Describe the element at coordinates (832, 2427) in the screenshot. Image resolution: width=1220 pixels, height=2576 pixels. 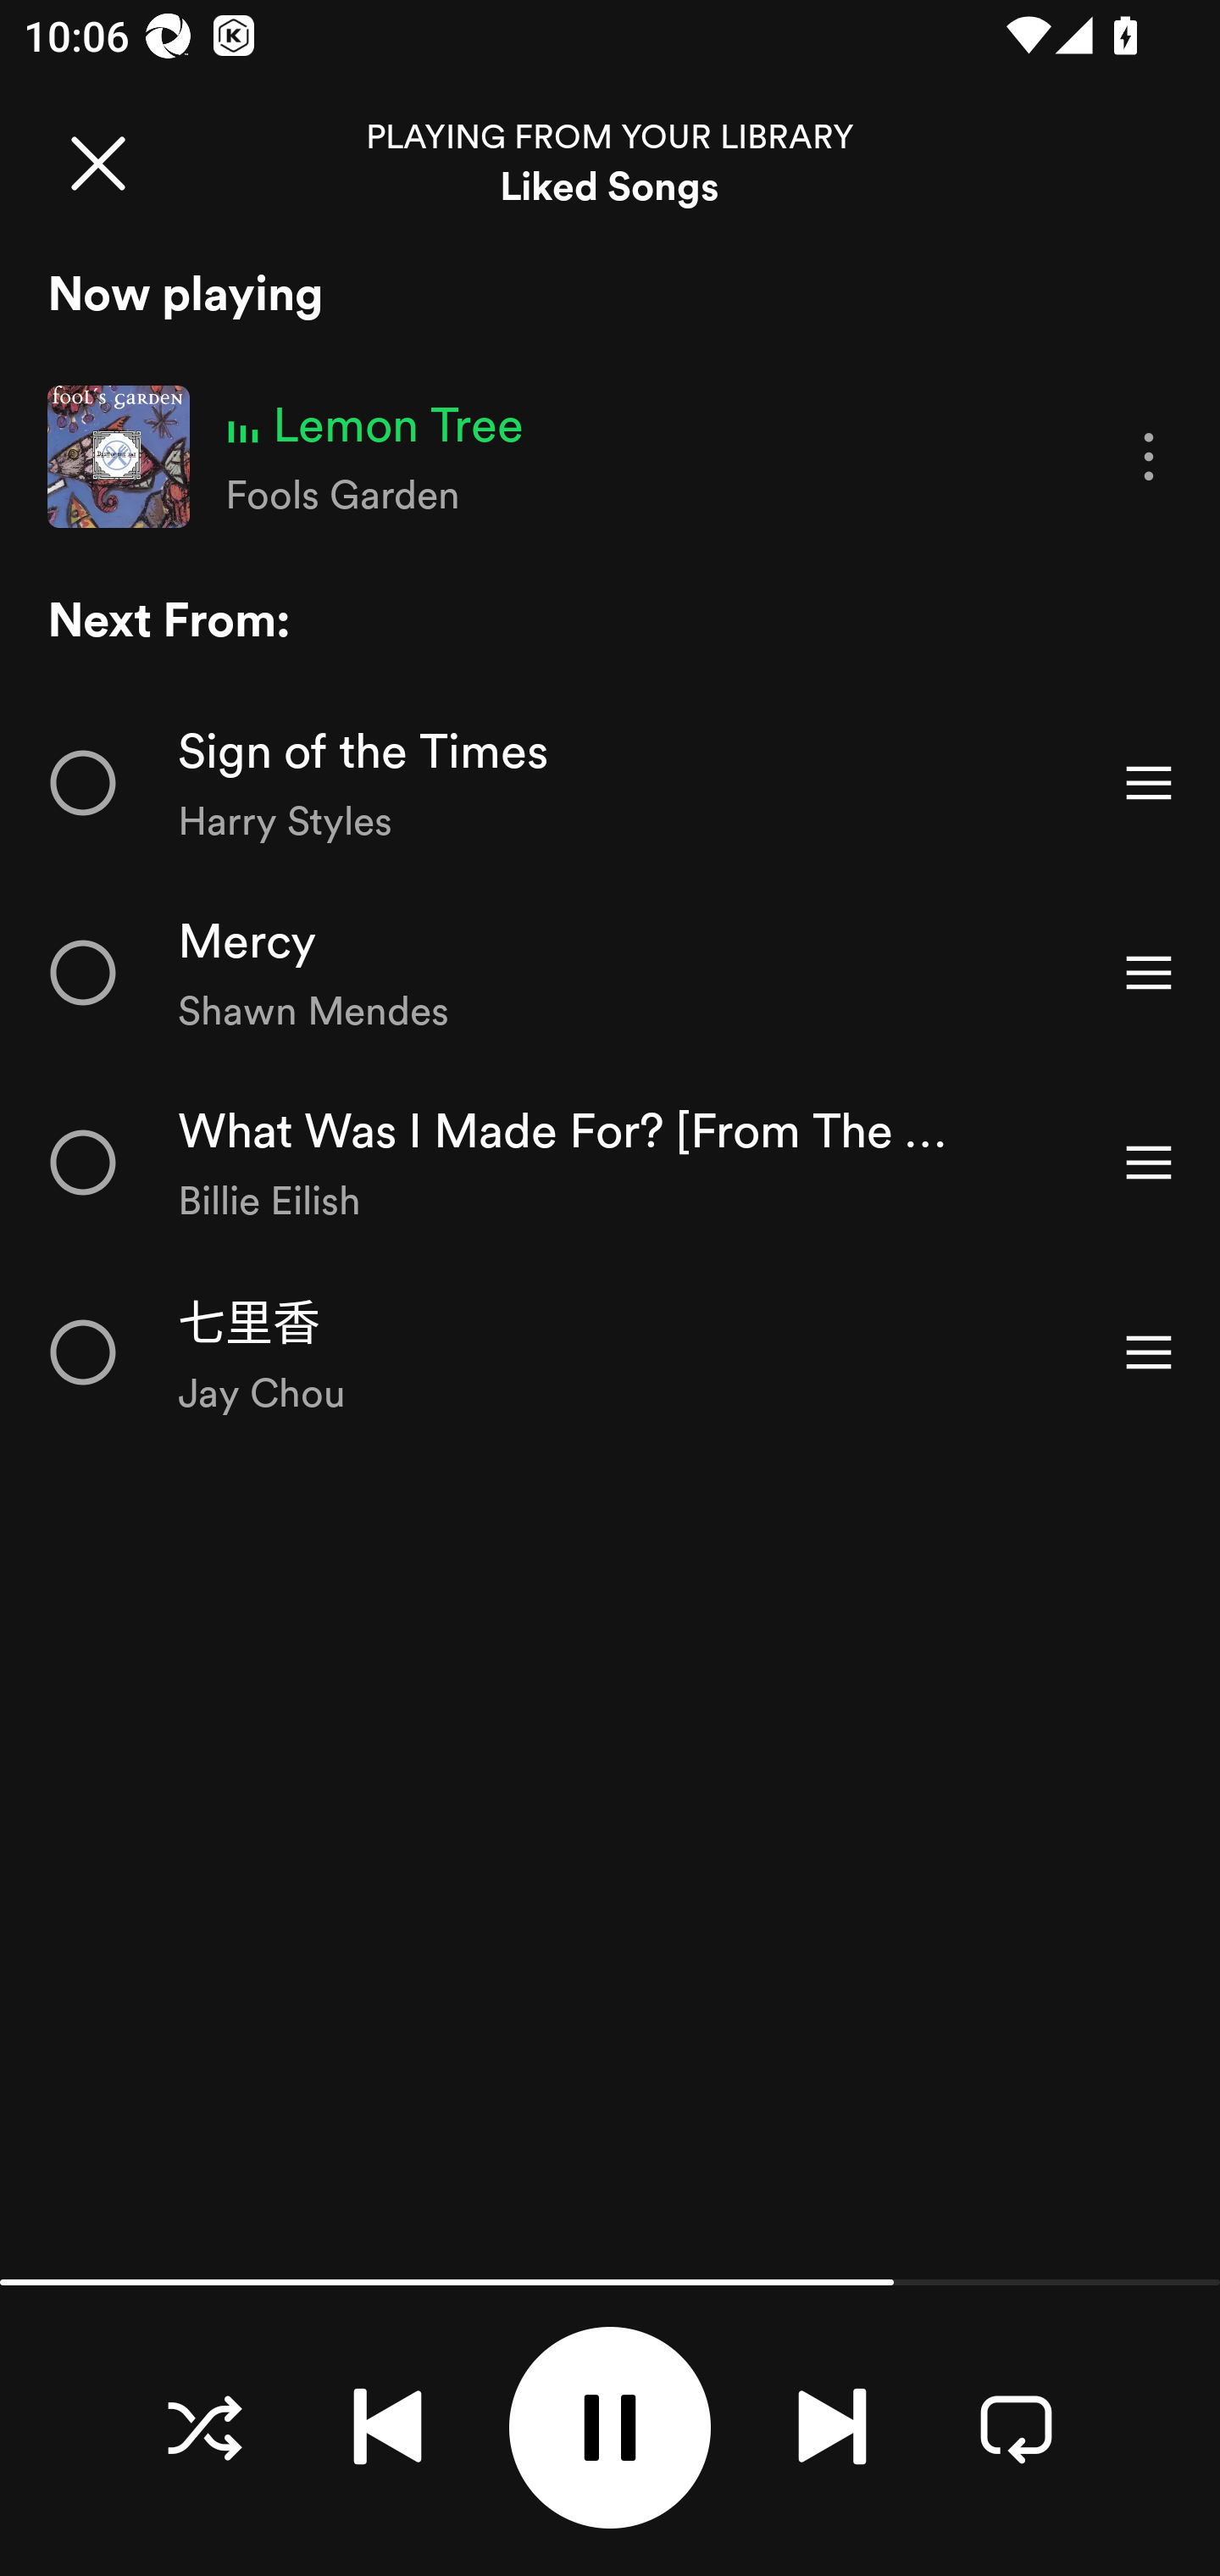
I see `Next` at that location.